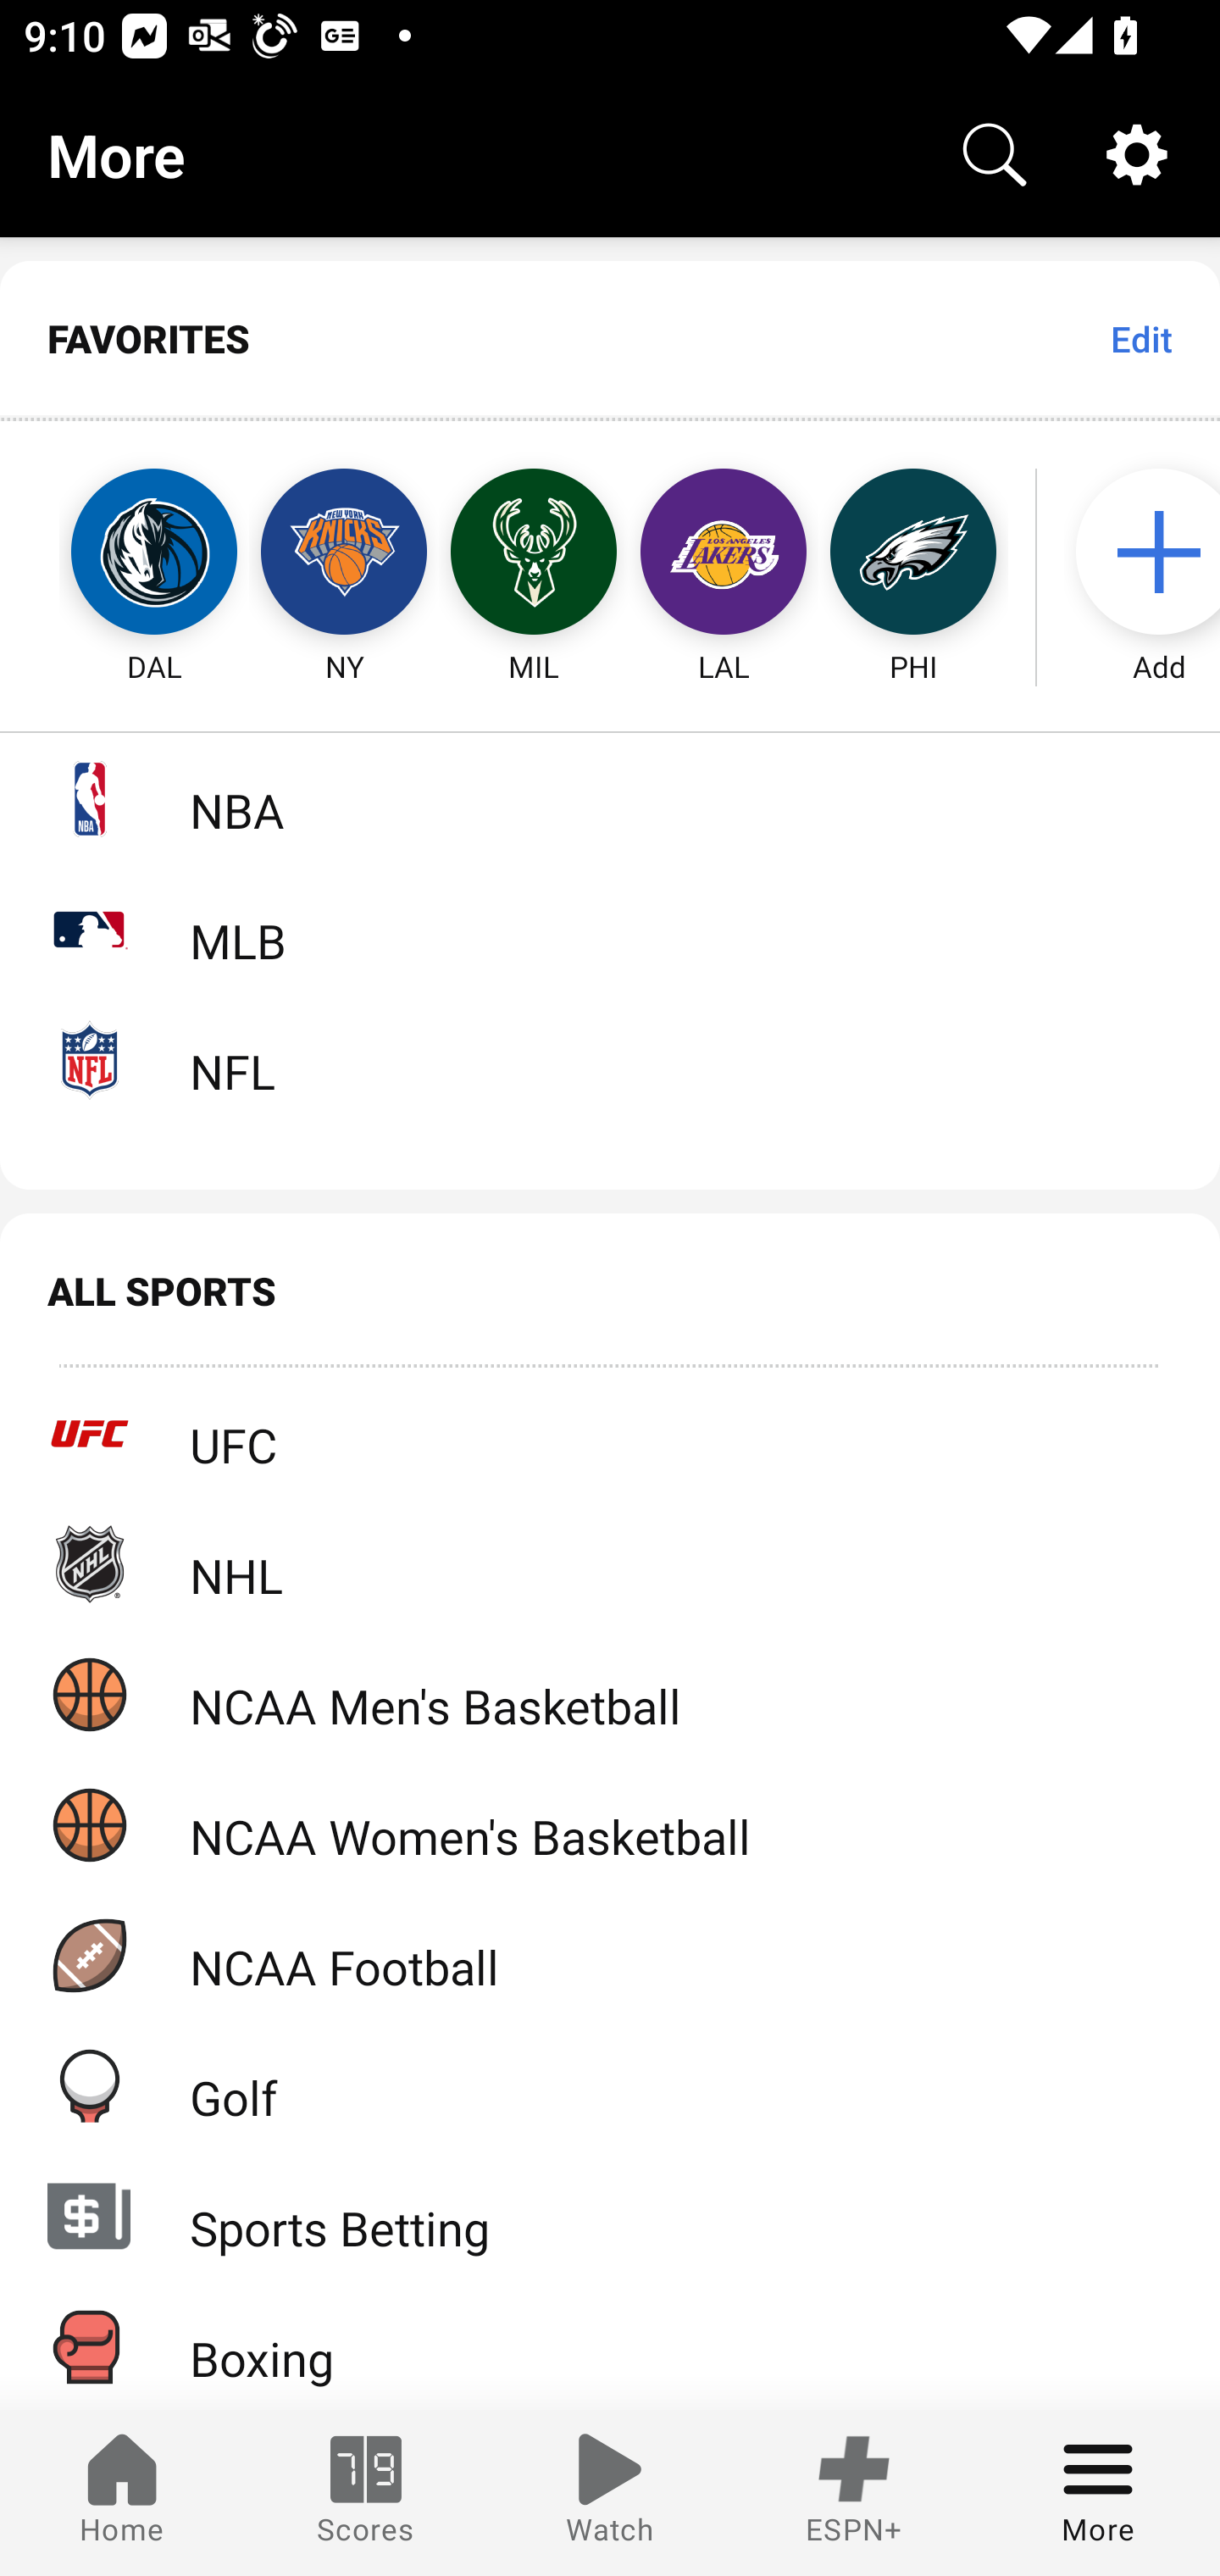 This screenshot has width=1220, height=2576. What do you see at coordinates (124, 552) in the screenshot?
I see `DAL Dallas Mavericks` at bounding box center [124, 552].